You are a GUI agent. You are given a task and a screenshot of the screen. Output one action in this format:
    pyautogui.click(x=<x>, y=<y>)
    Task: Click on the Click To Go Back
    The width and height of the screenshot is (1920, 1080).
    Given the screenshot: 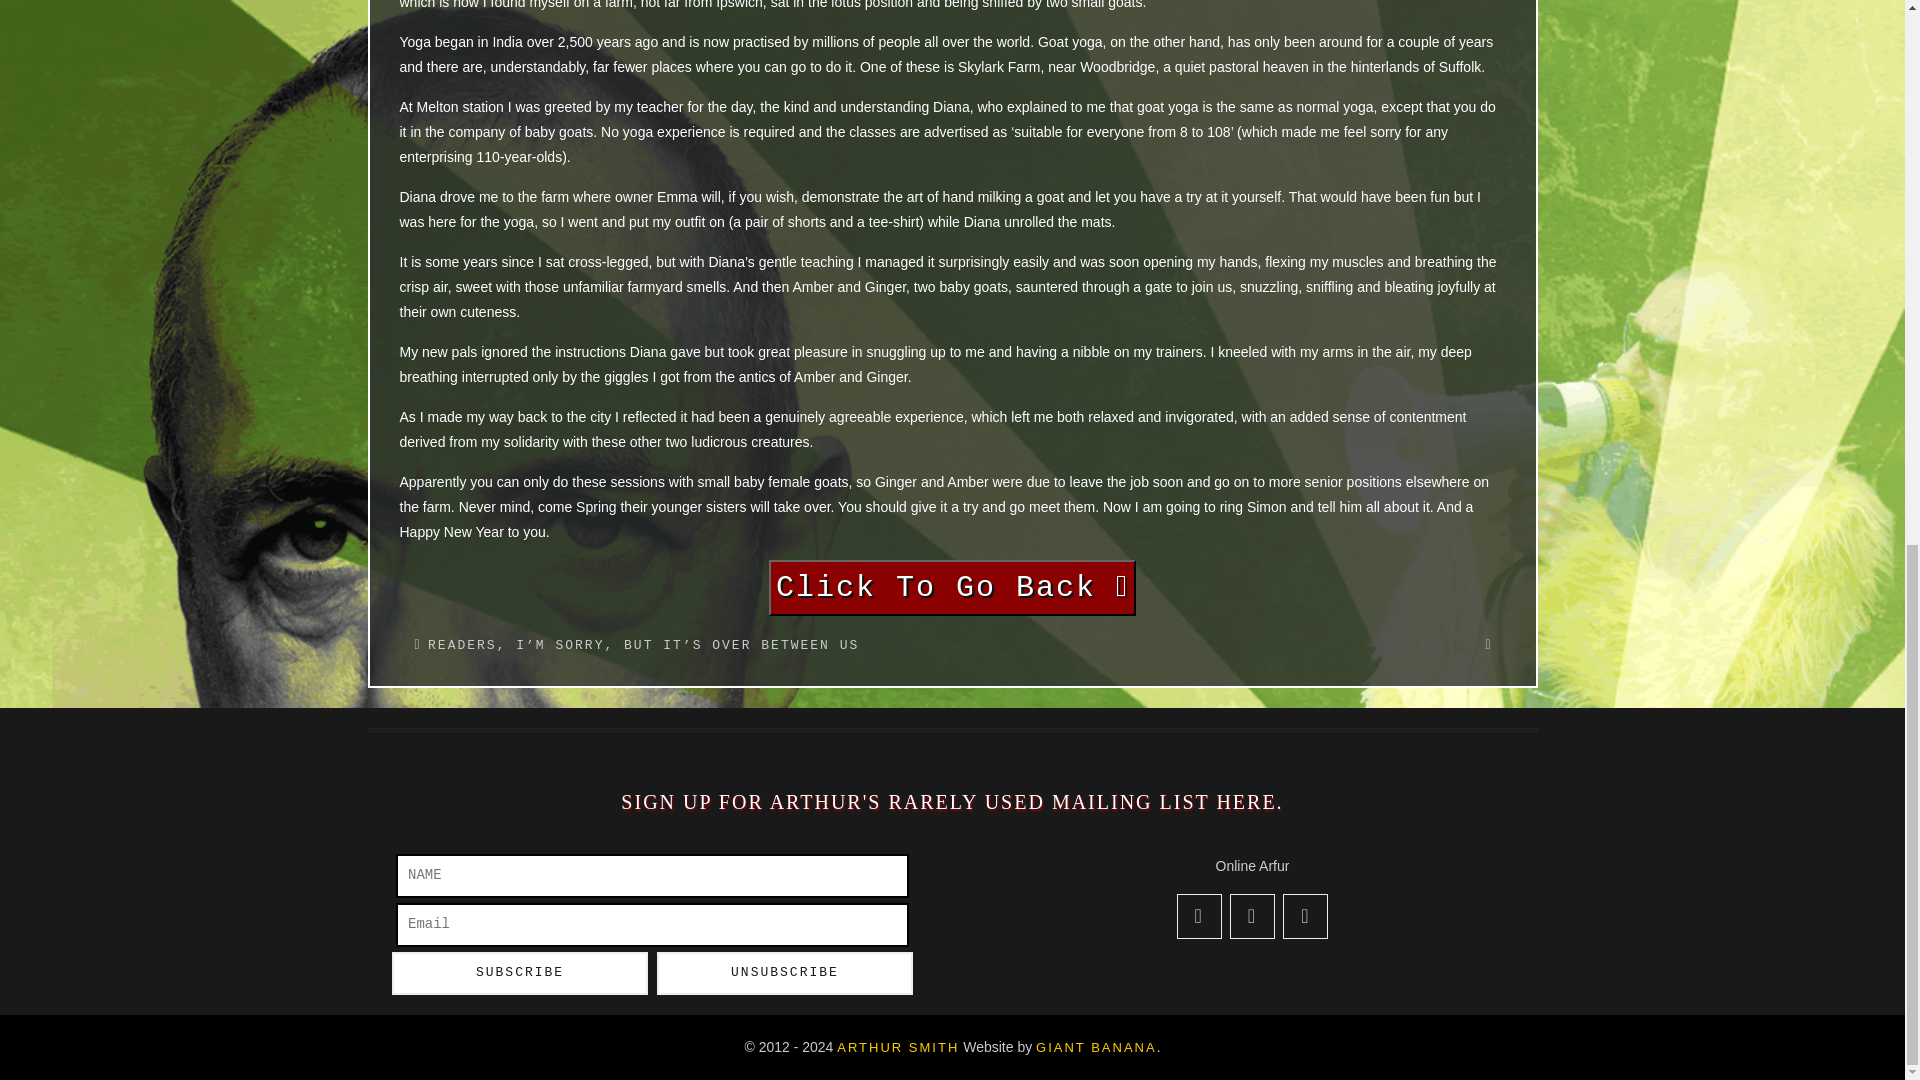 What is the action you would take?
    pyautogui.click(x=952, y=588)
    